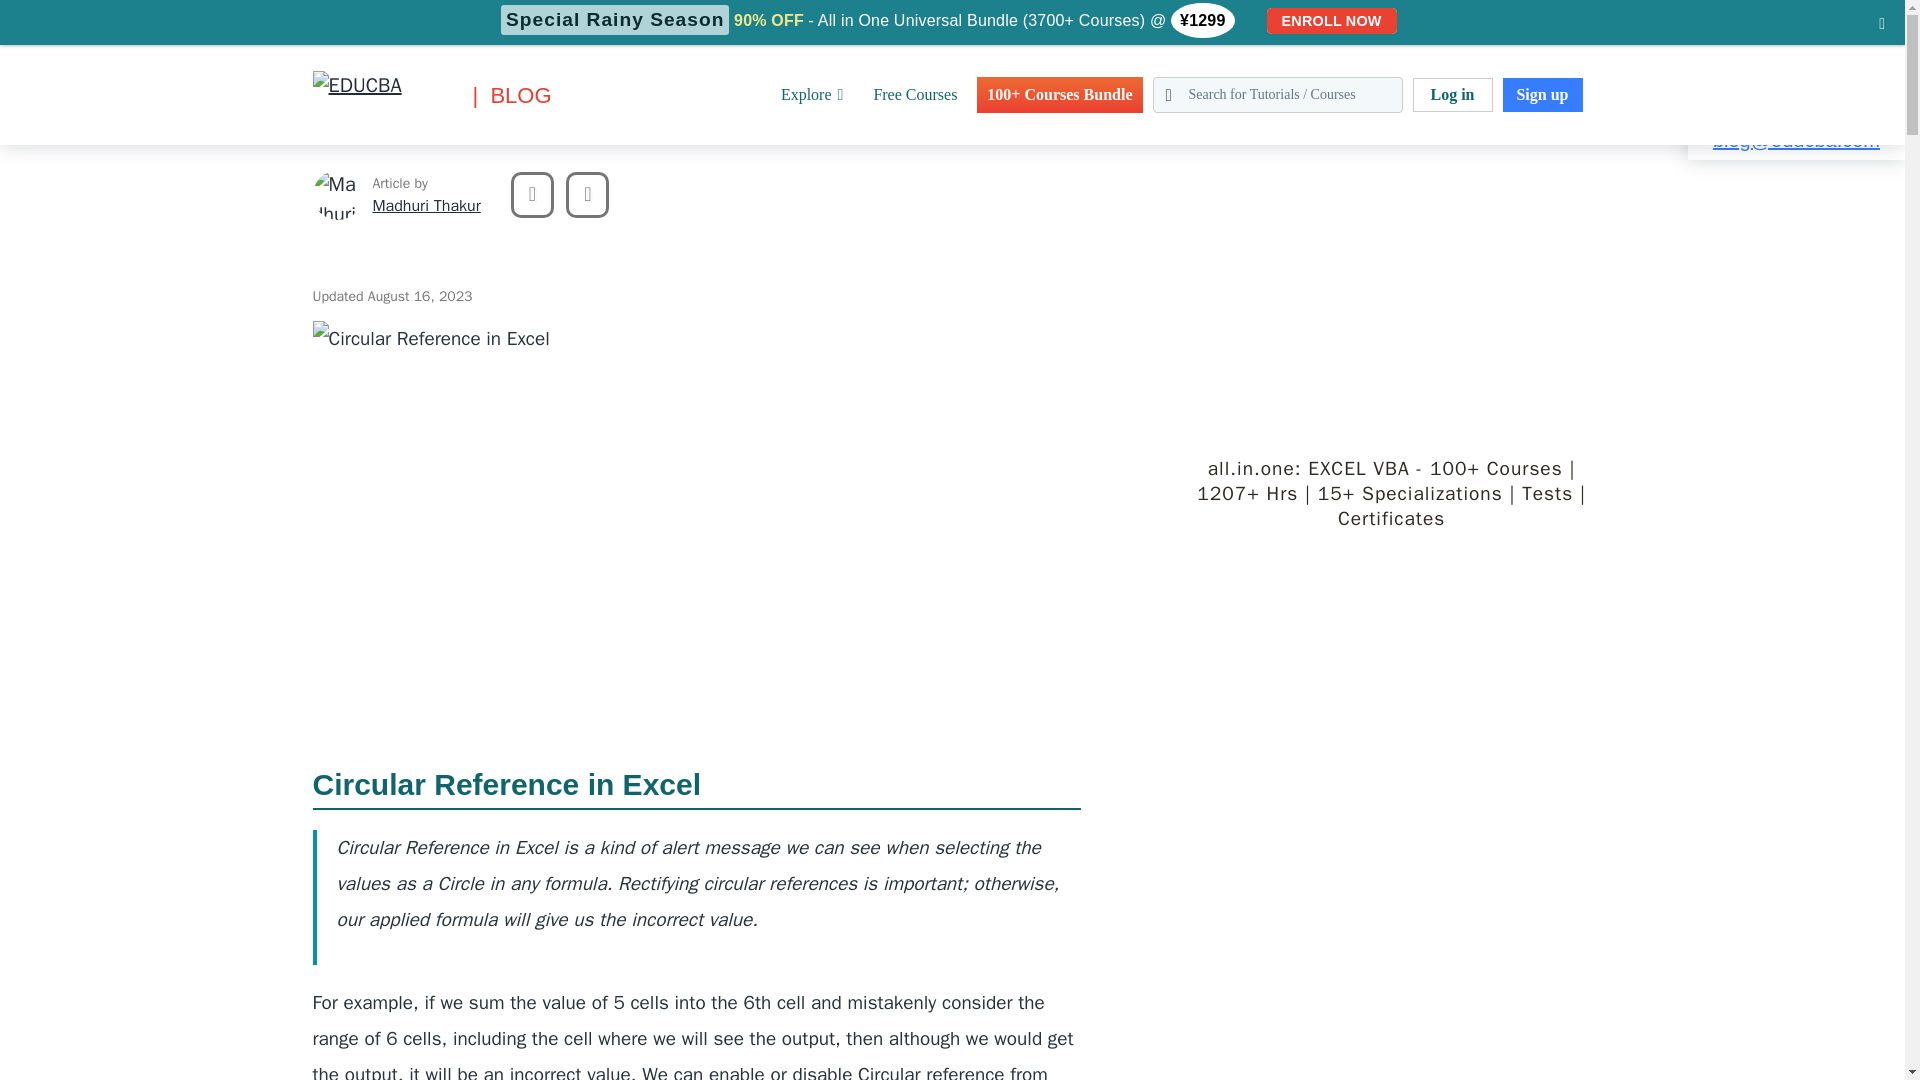  I want to click on Excel, so click(70, 12).